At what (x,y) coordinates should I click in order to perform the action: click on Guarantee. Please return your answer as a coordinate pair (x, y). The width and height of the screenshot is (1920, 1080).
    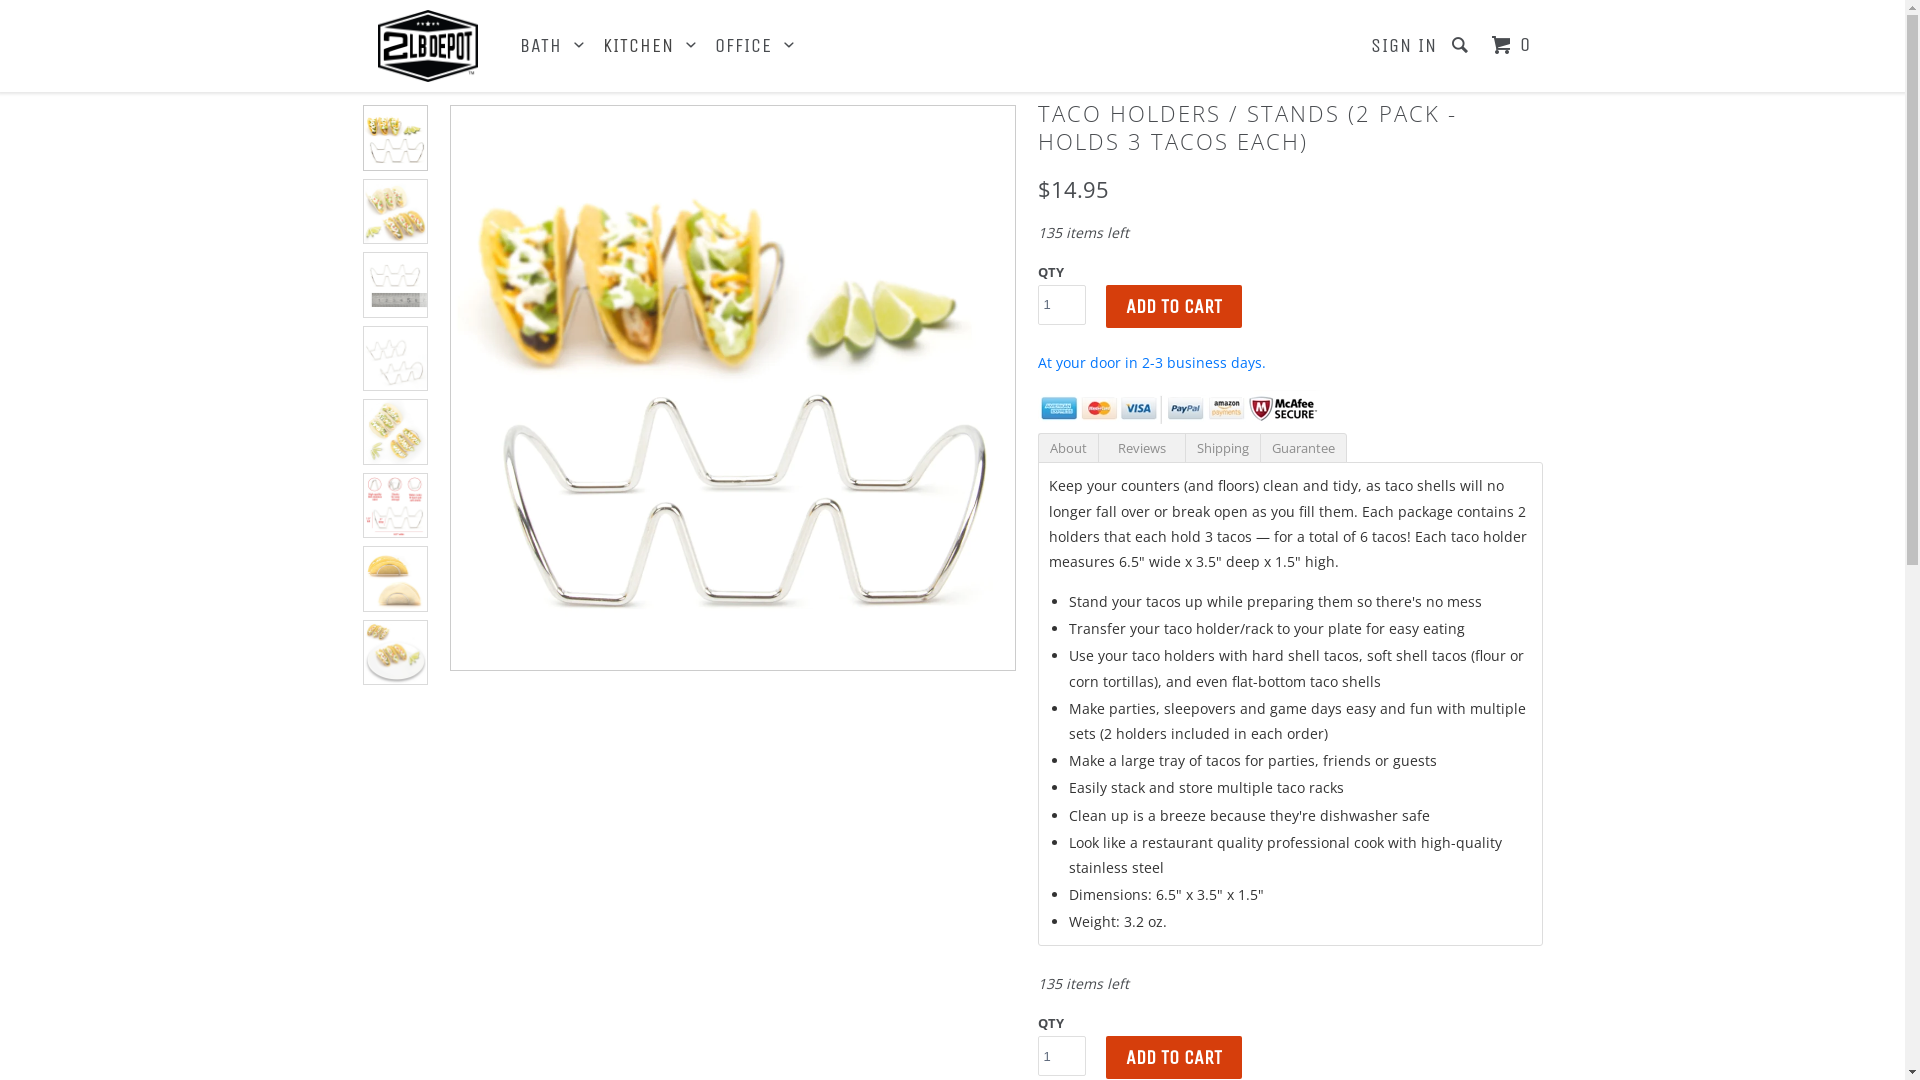
    Looking at the image, I should click on (1304, 448).